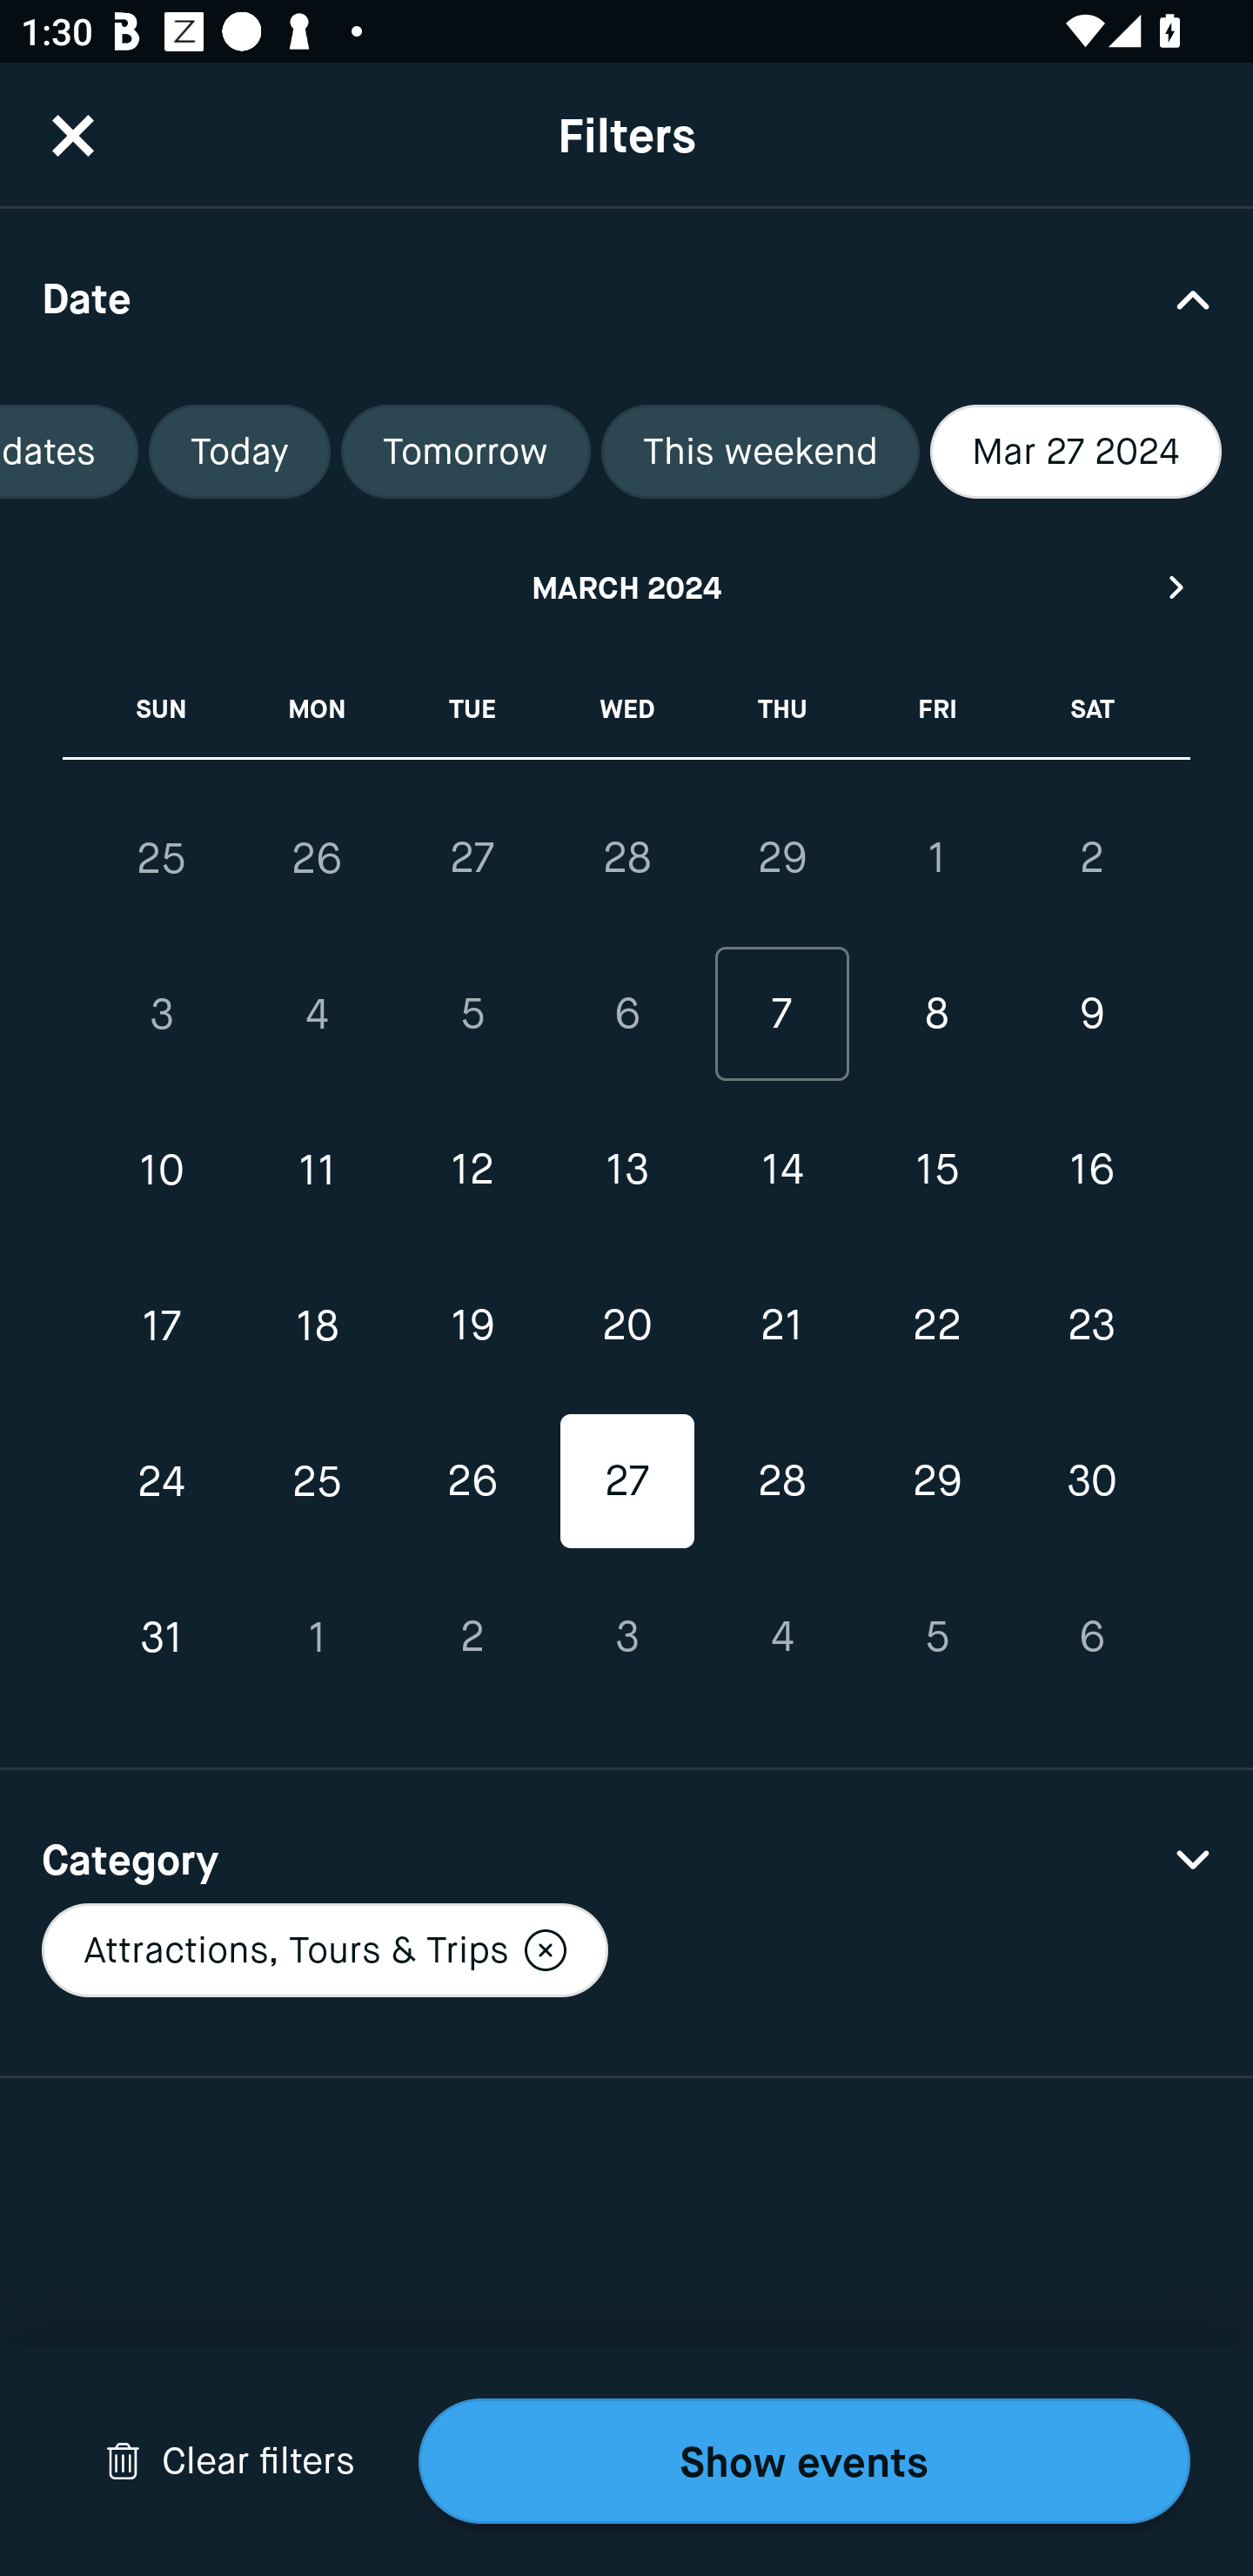  I want to click on 8, so click(936, 1015).